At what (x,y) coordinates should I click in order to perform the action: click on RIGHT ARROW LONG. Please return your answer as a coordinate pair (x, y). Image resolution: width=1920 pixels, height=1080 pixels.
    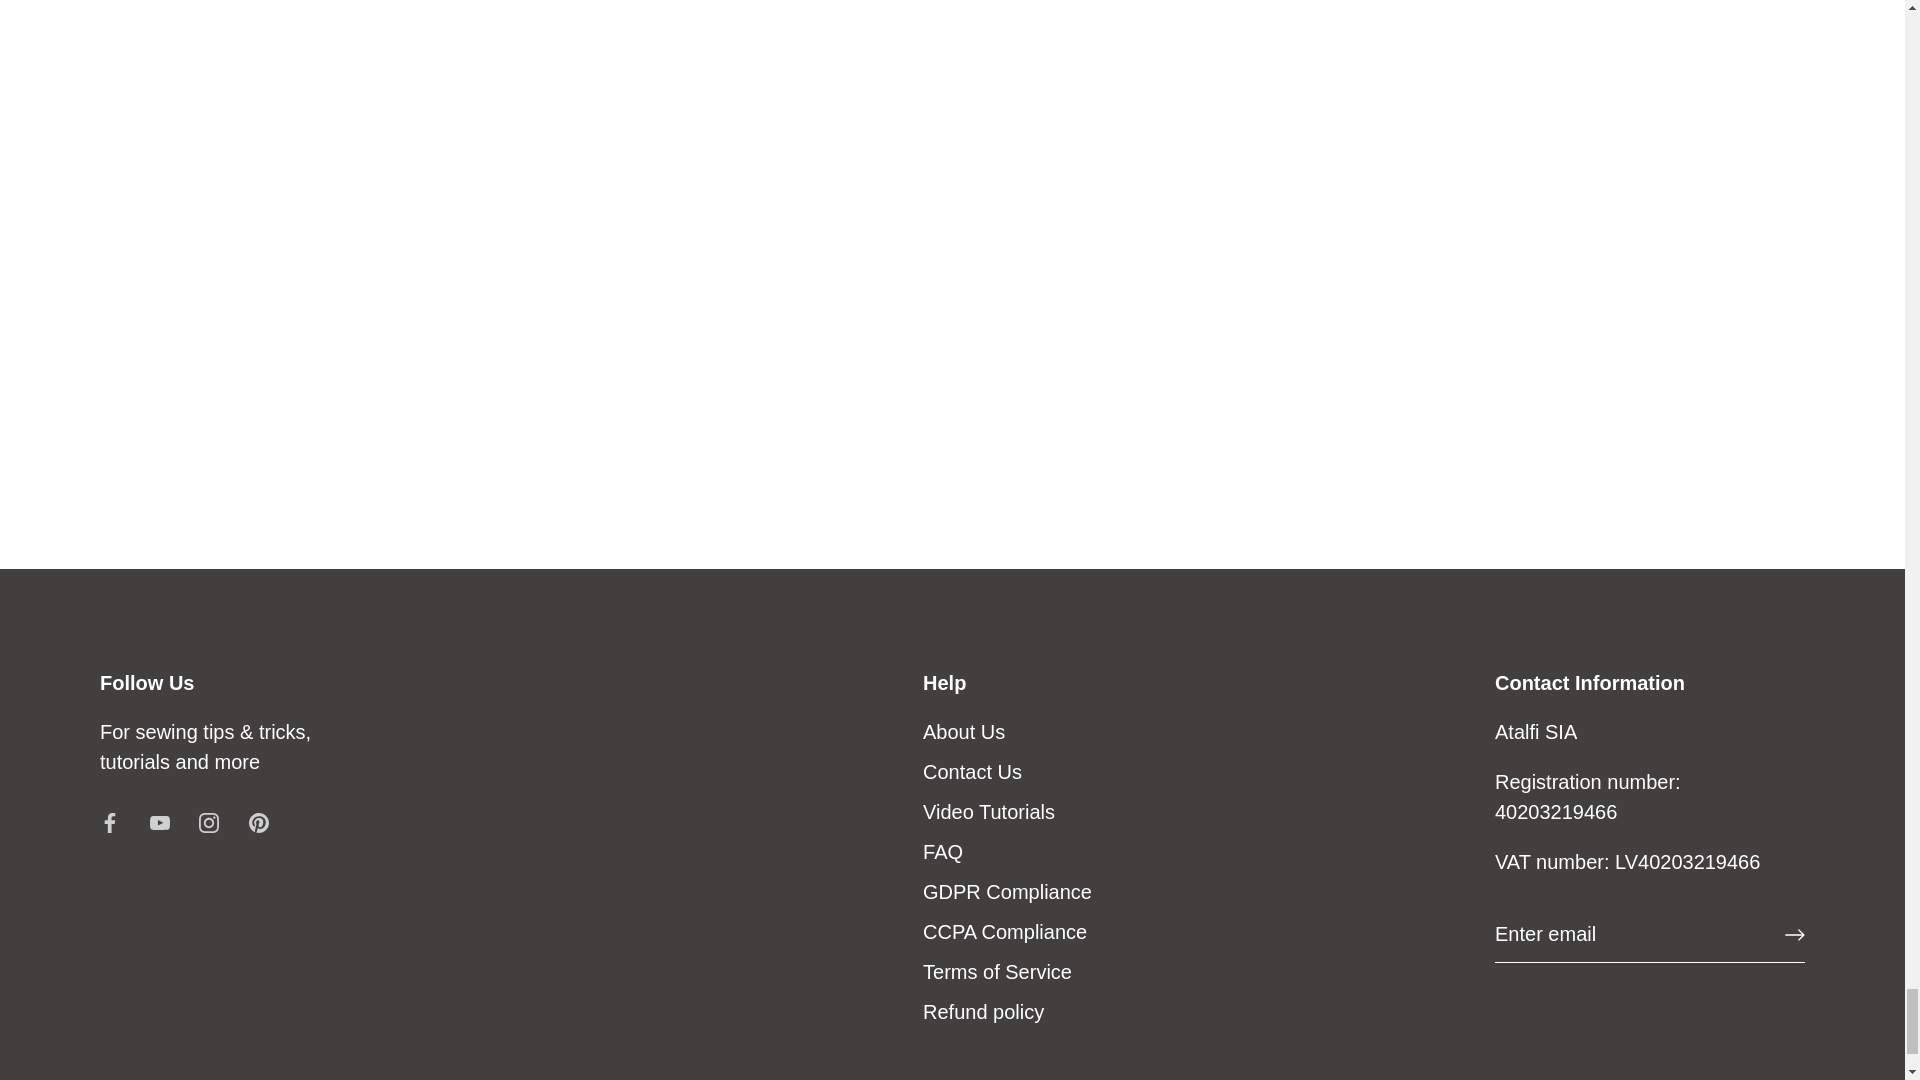
    Looking at the image, I should click on (1794, 934).